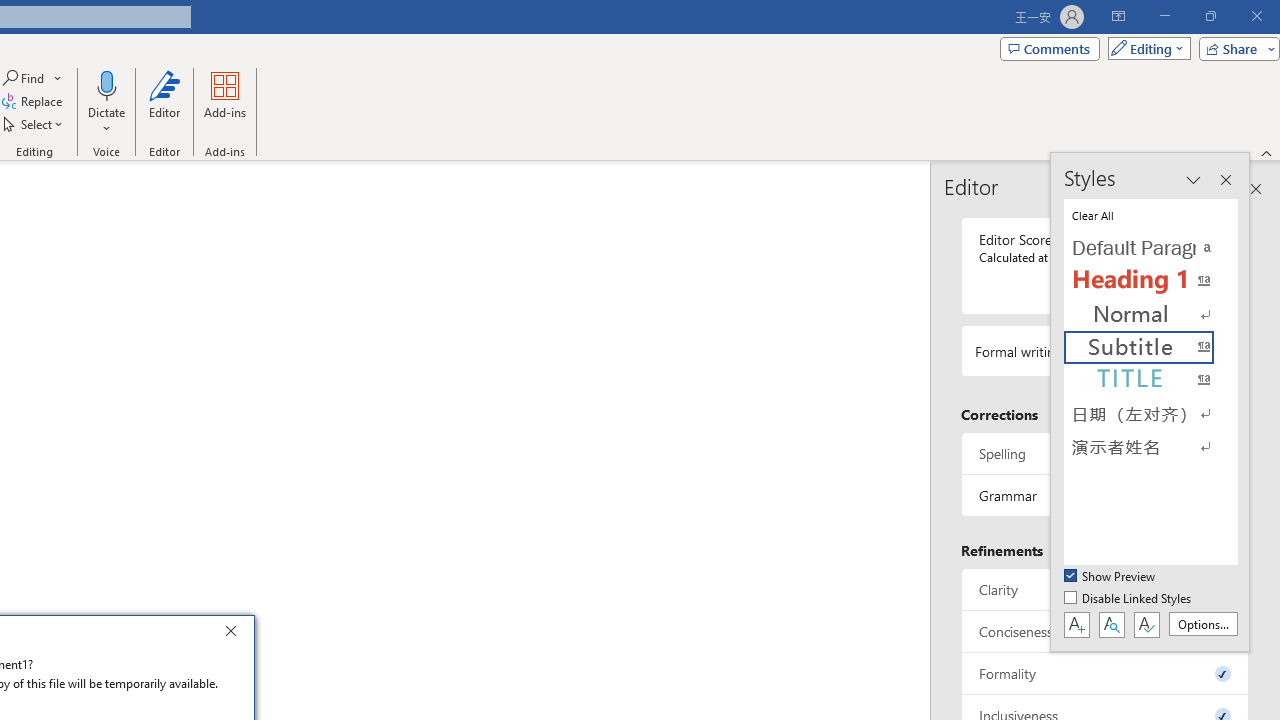 The width and height of the screenshot is (1280, 720). What do you see at coordinates (1129, 599) in the screenshot?
I see `Disable Linked Styles` at bounding box center [1129, 599].